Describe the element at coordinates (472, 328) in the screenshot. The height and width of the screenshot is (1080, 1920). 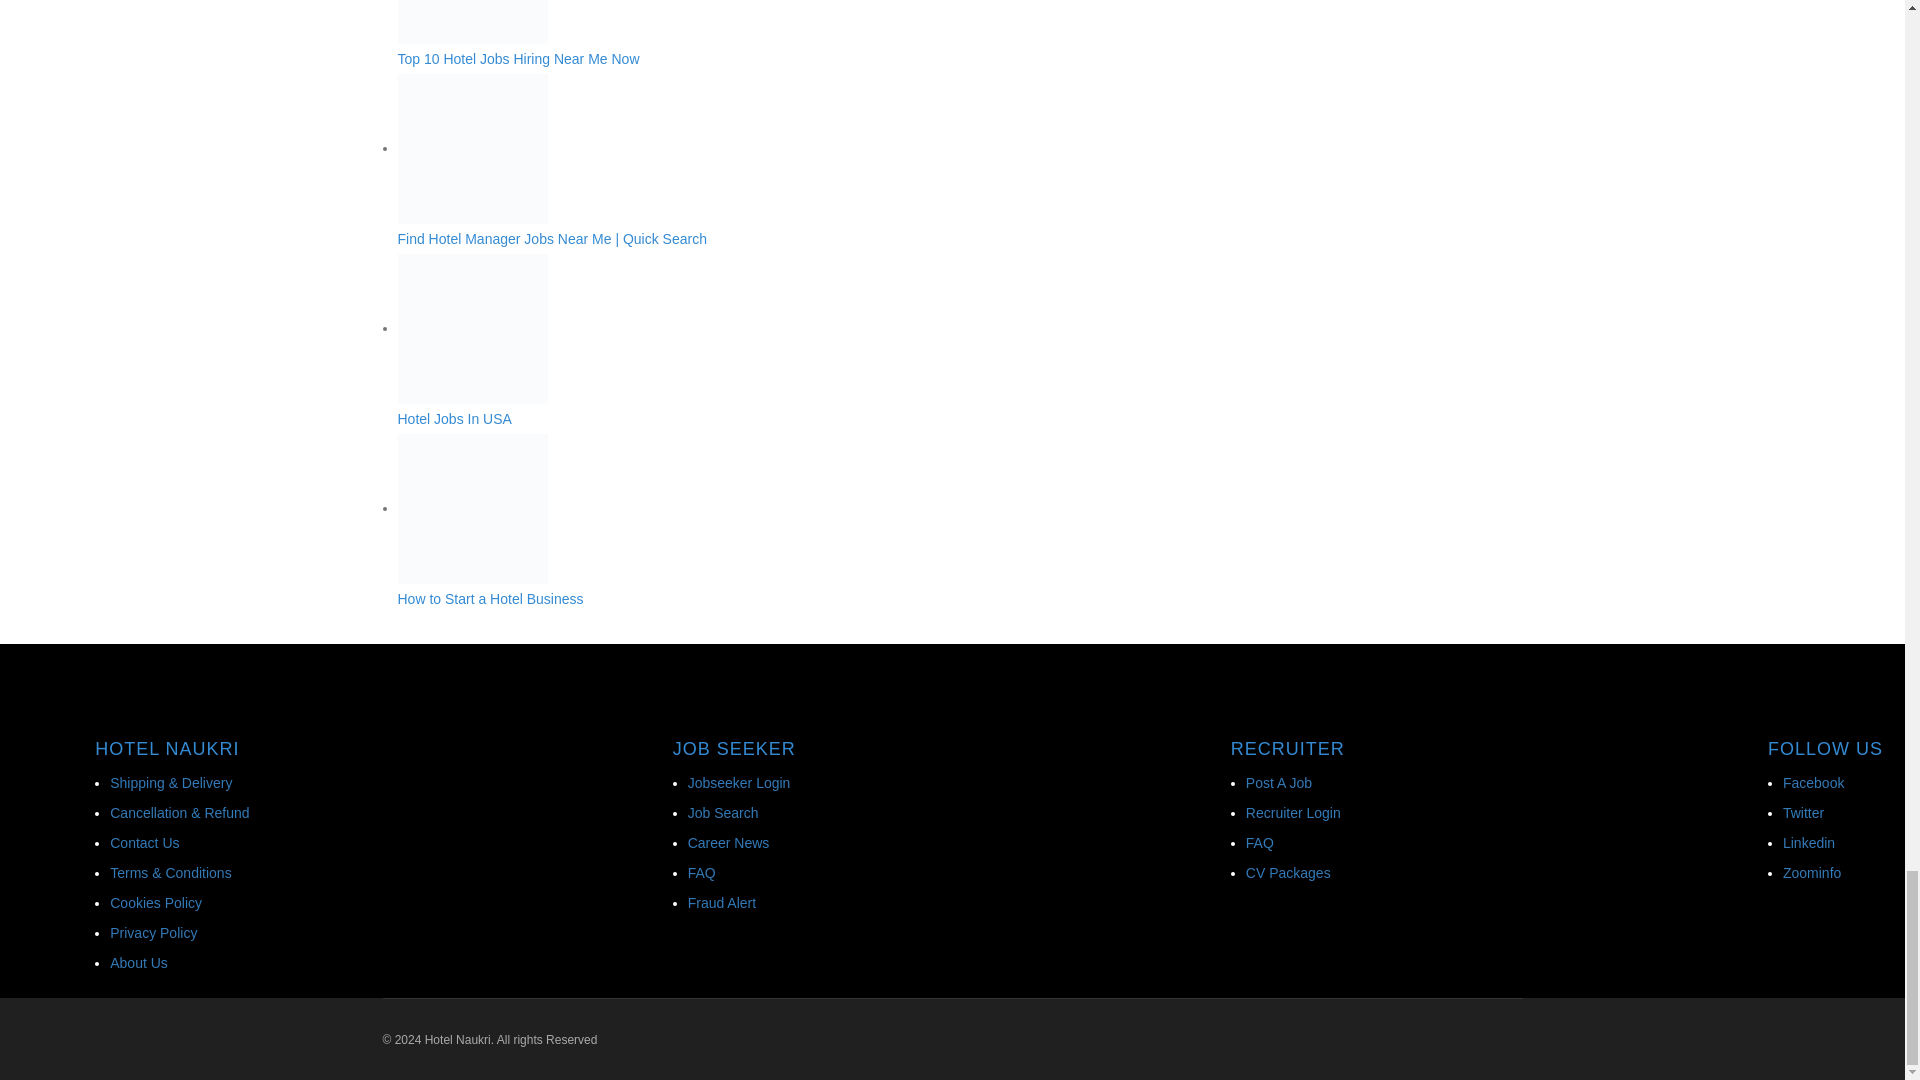
I see `Hotel Jobs In USA` at that location.